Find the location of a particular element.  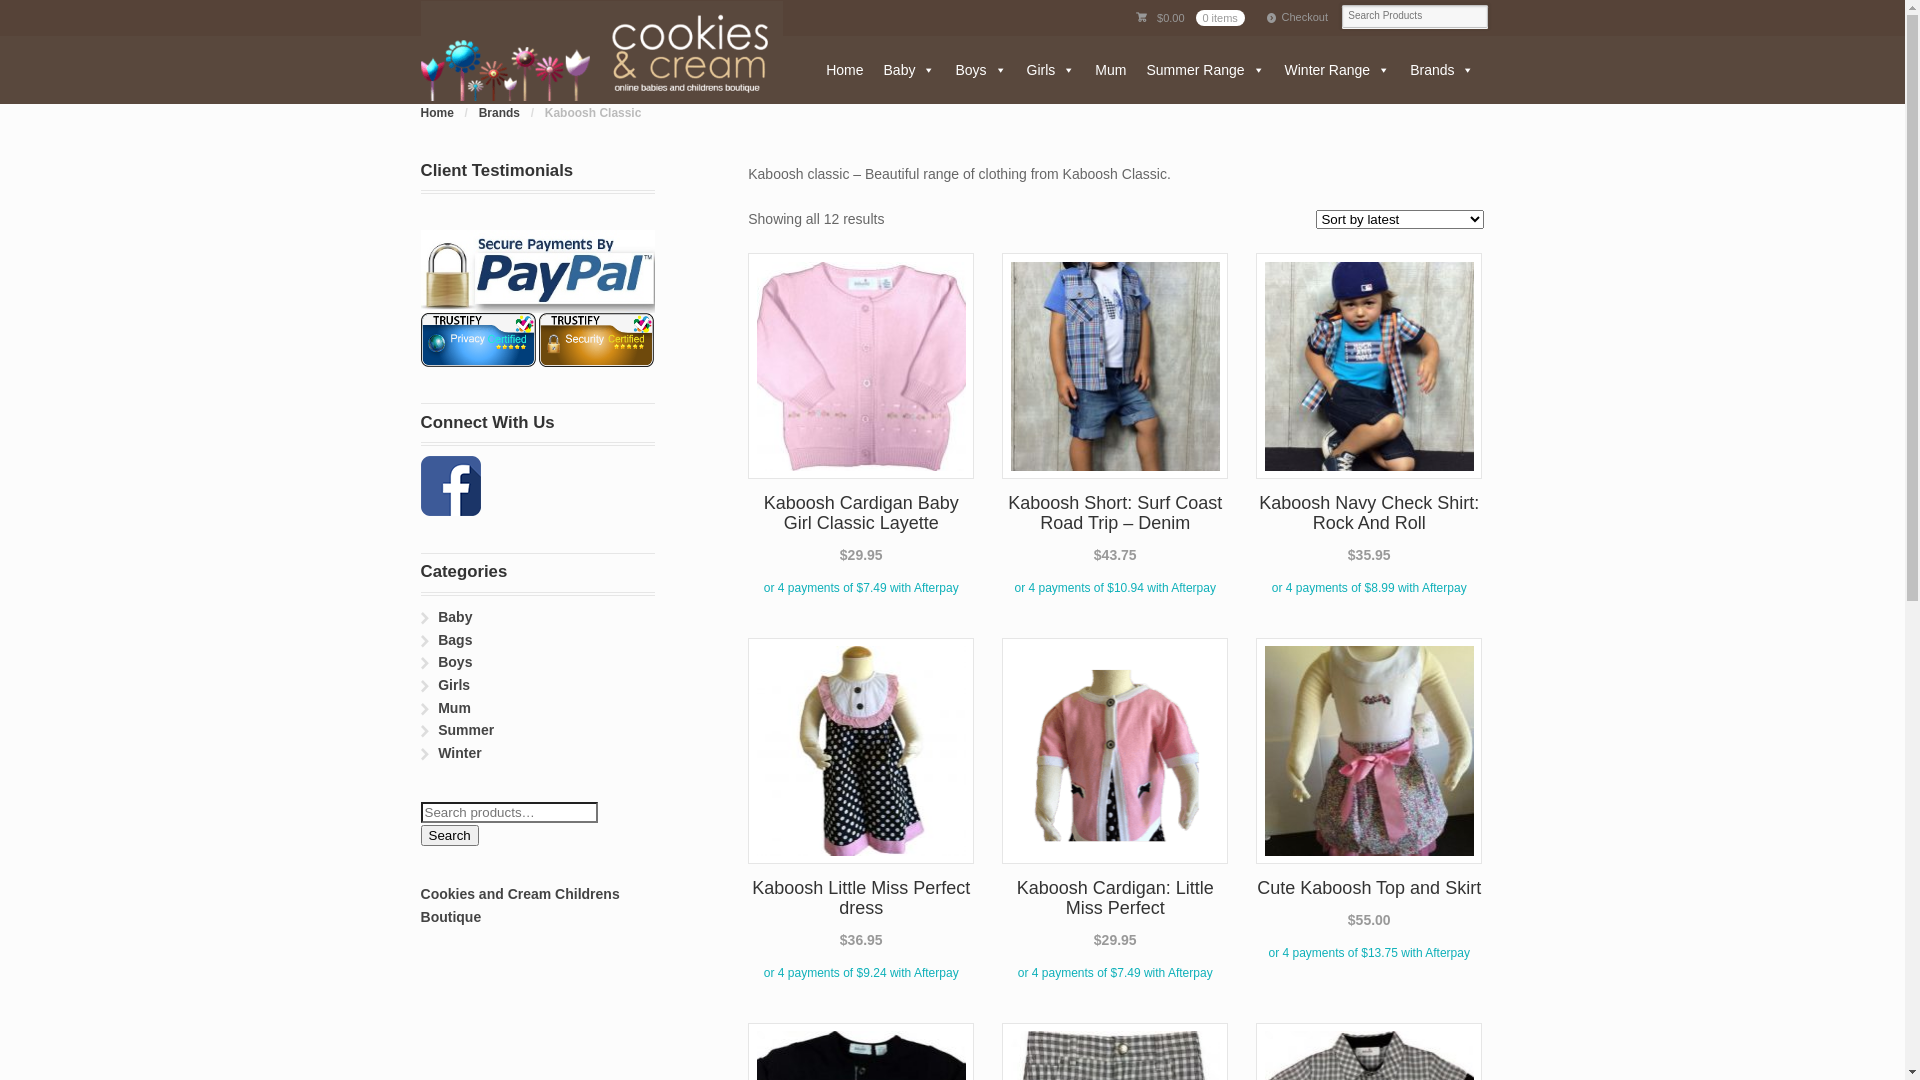

Bags is located at coordinates (455, 640).